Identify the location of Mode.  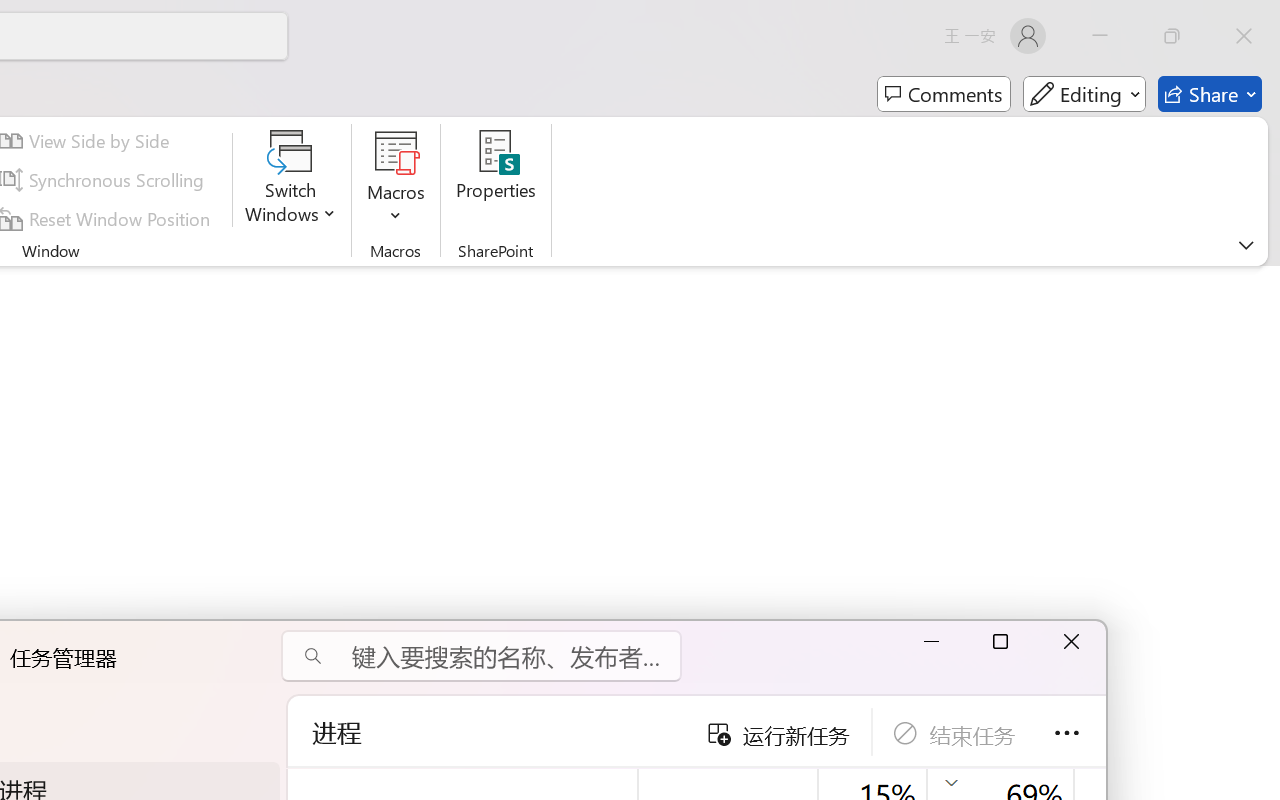
(1084, 94).